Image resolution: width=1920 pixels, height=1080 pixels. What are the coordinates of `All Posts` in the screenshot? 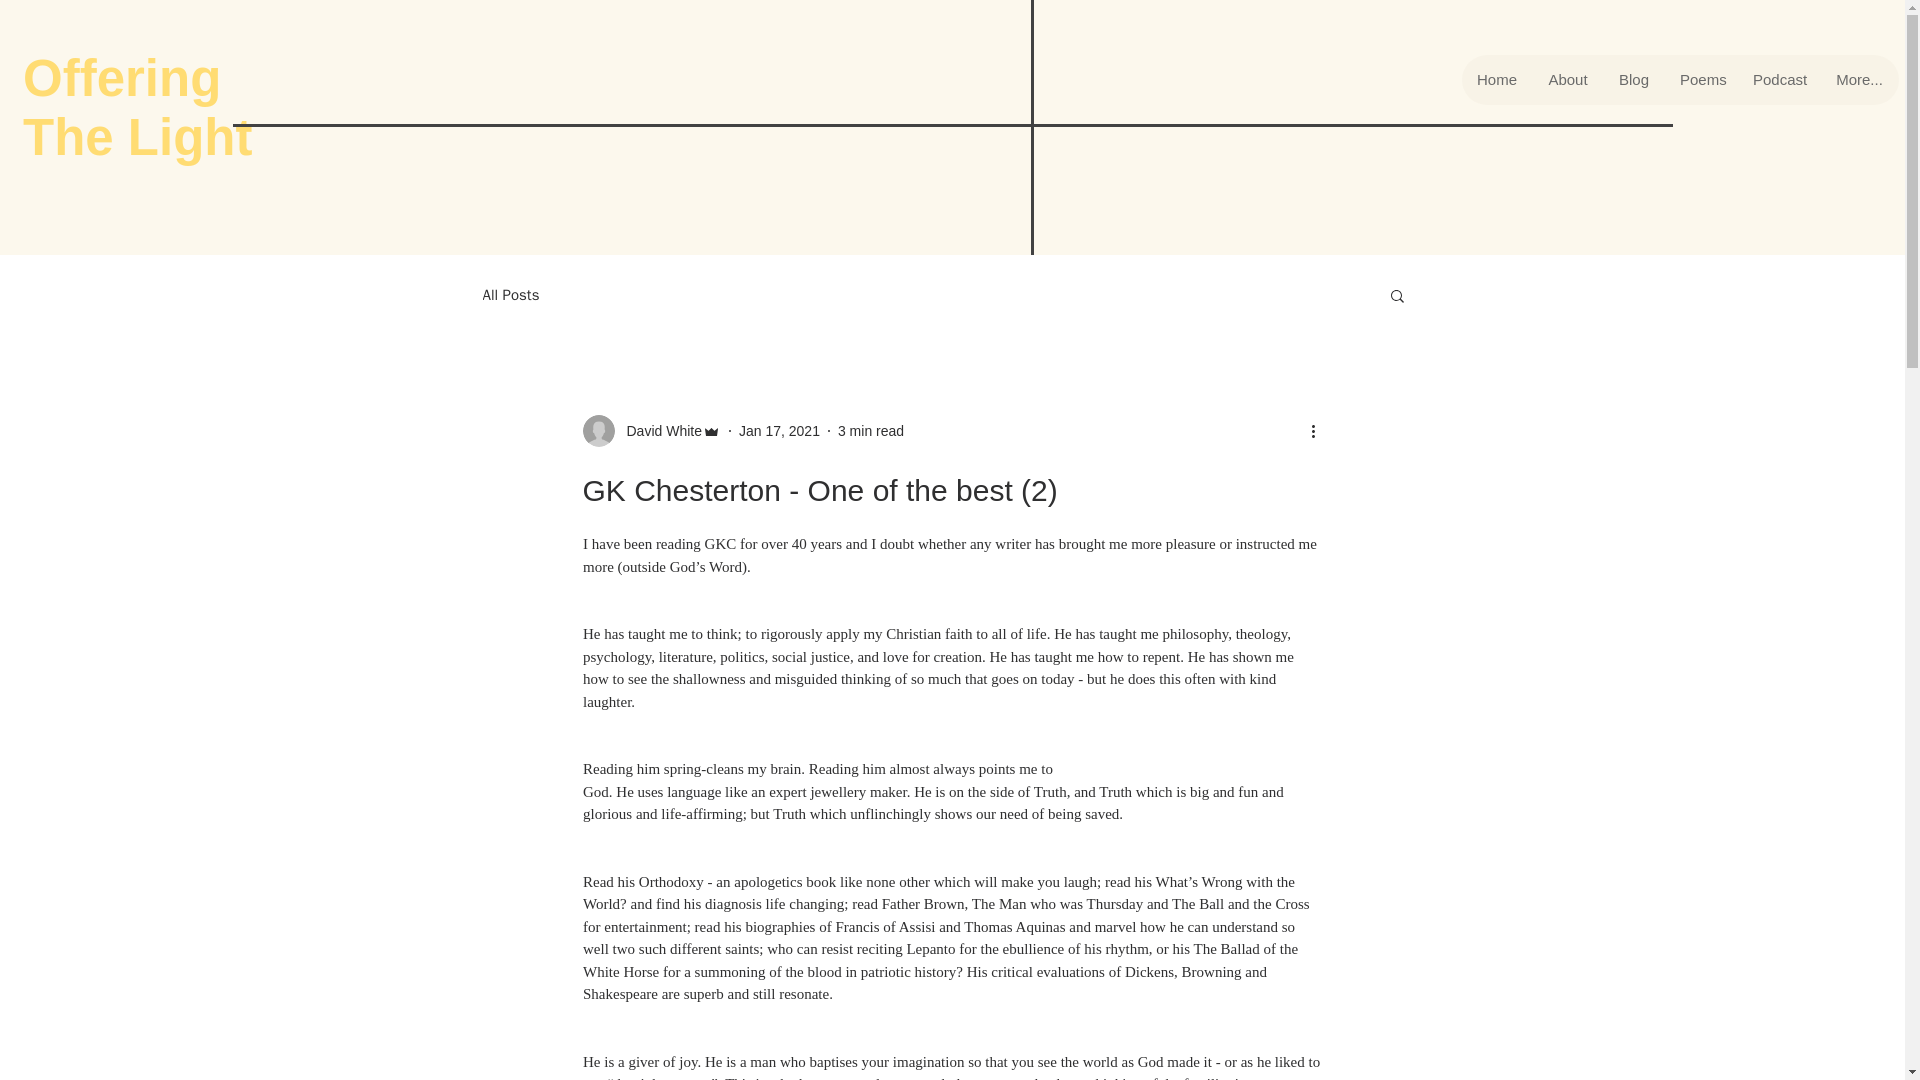 It's located at (510, 295).